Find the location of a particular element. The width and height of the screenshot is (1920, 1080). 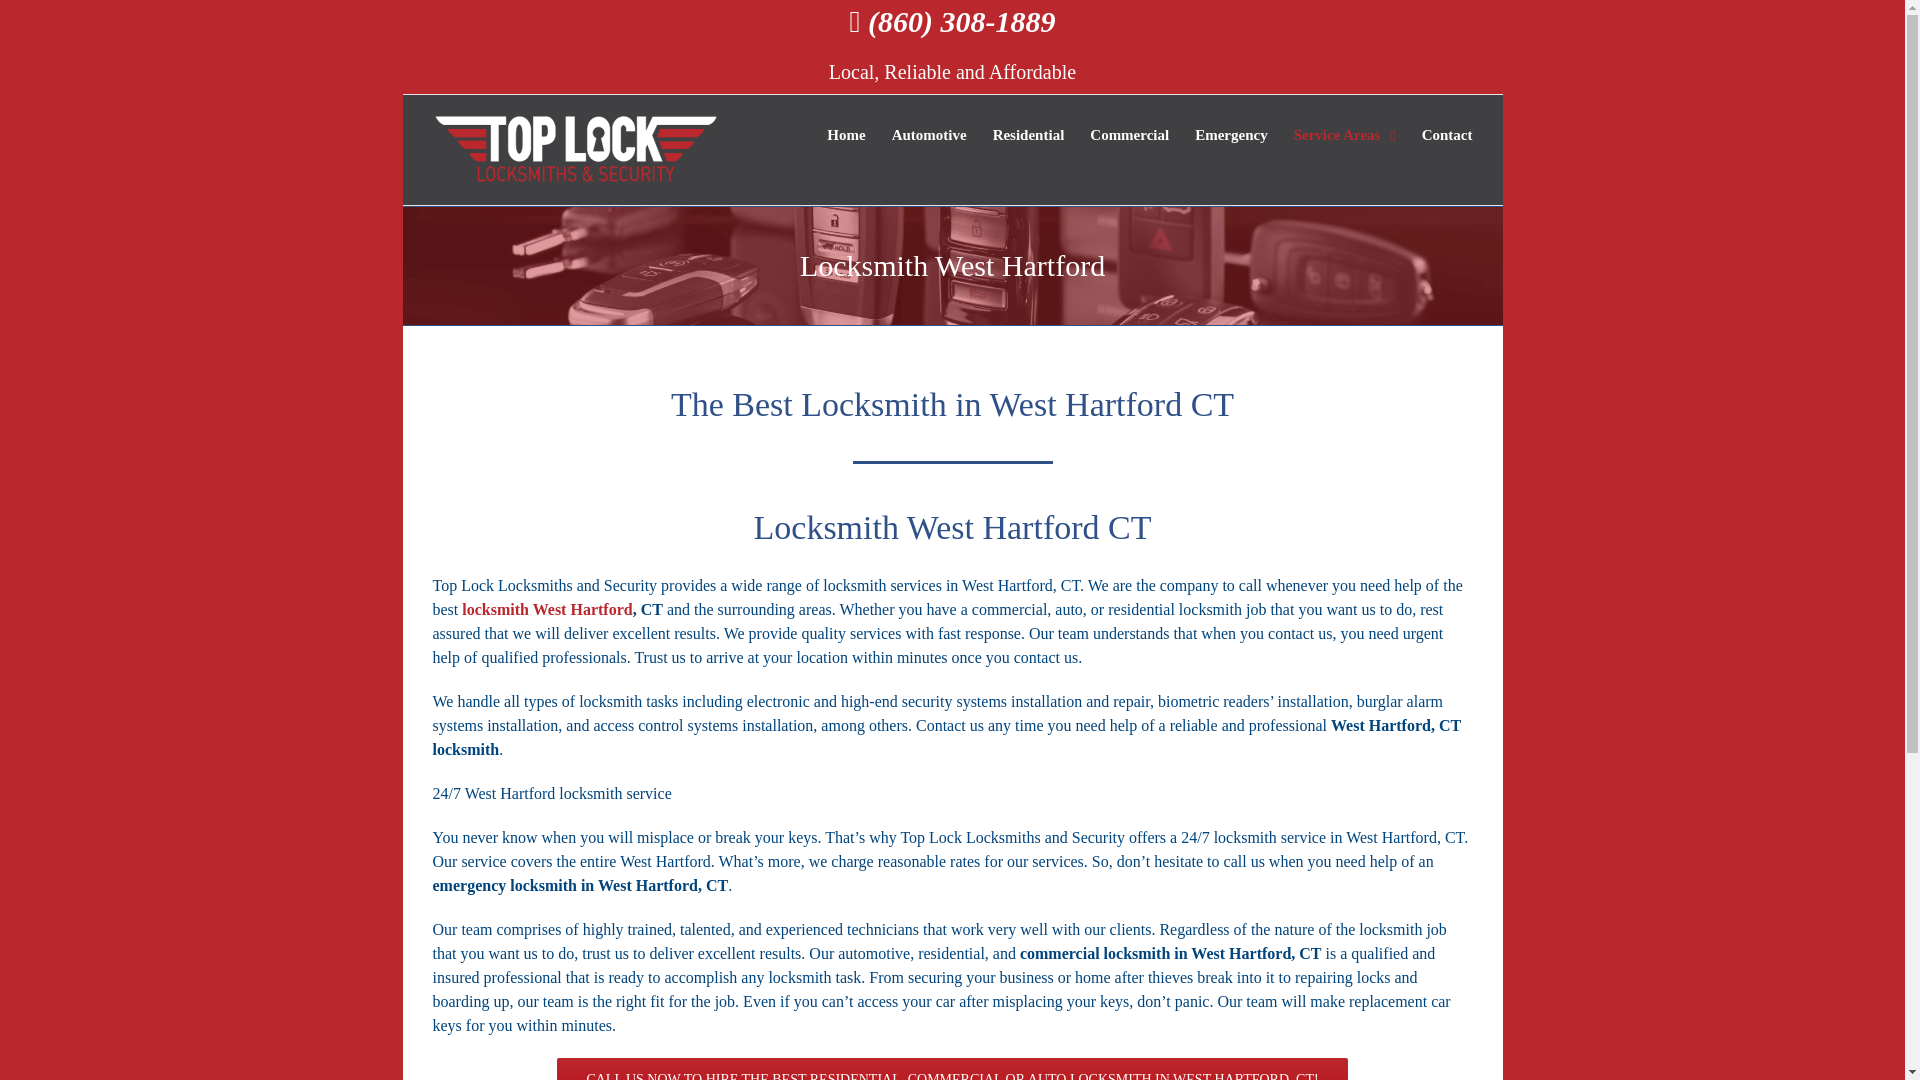

Automotive is located at coordinates (930, 137).